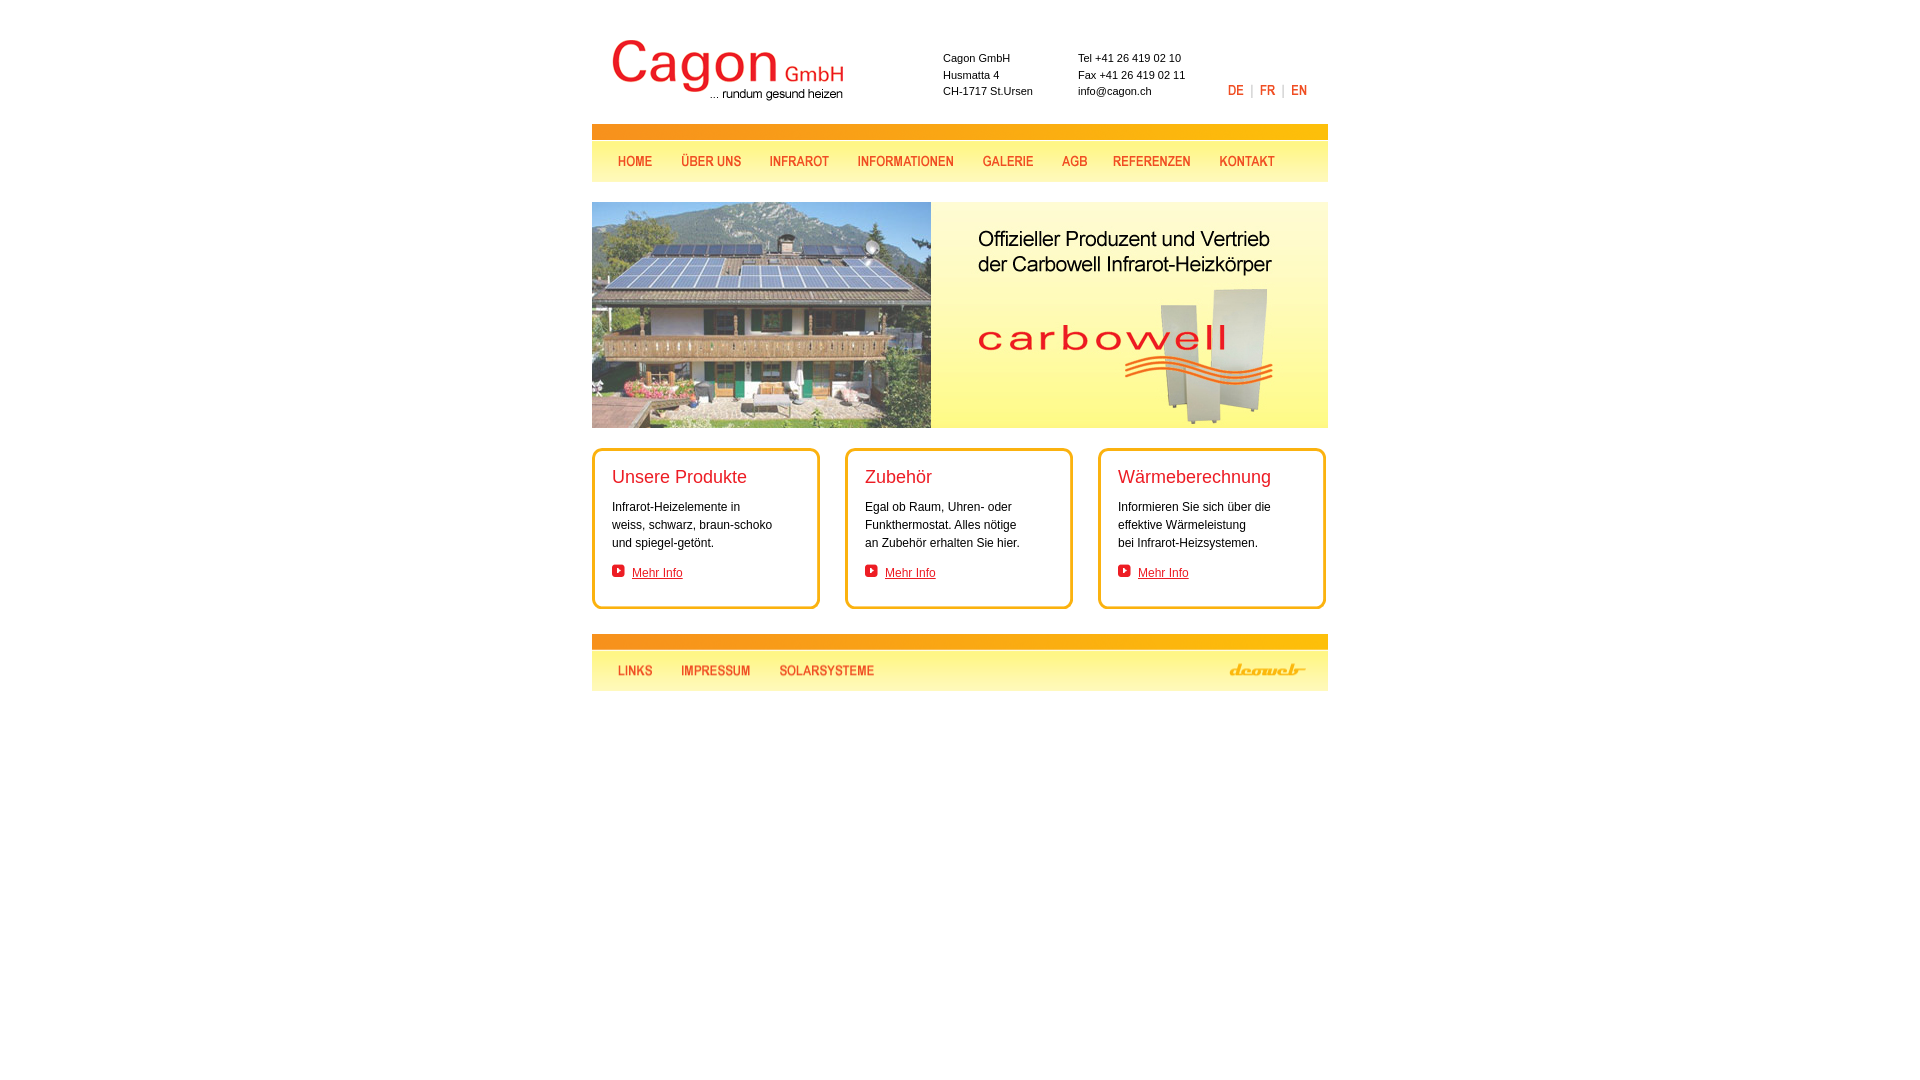 Image resolution: width=1920 pixels, height=1080 pixels. What do you see at coordinates (1164, 573) in the screenshot?
I see `Mehr Info` at bounding box center [1164, 573].